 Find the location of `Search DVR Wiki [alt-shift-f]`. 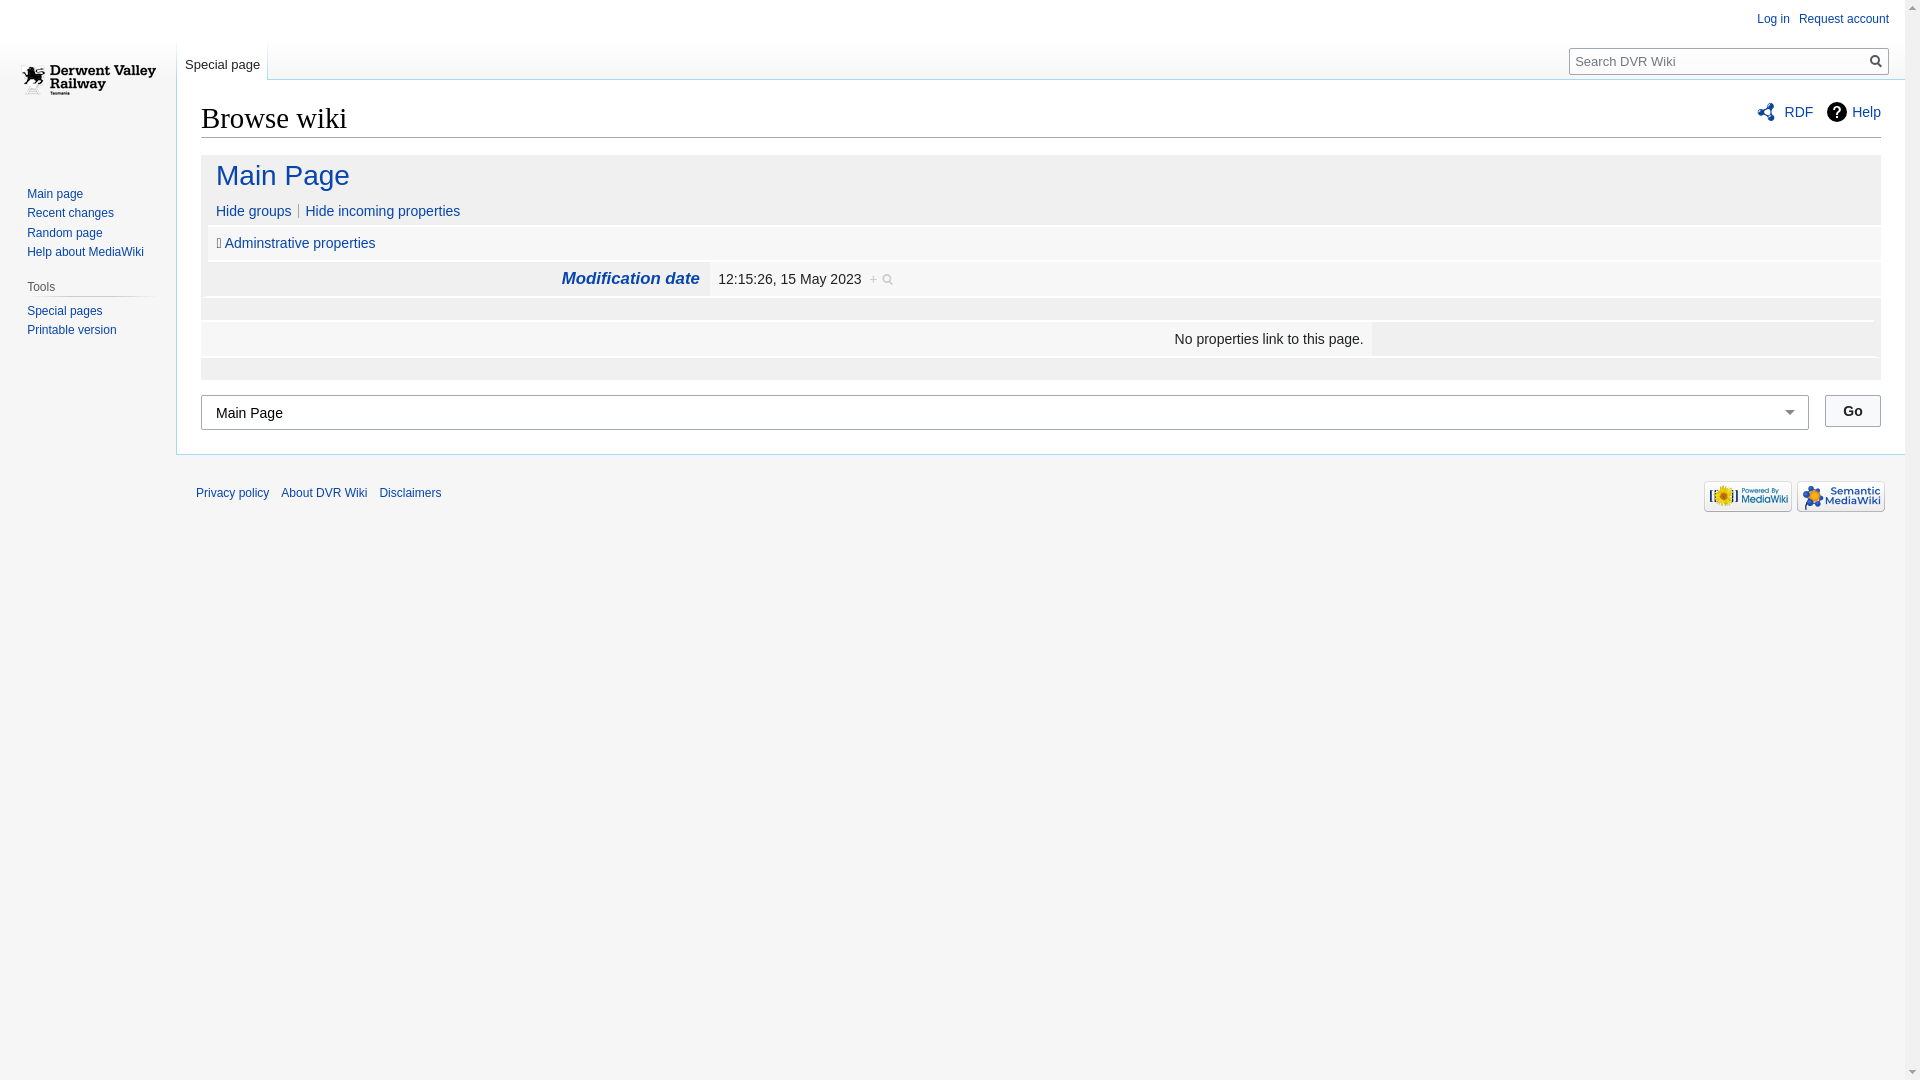

Search DVR Wiki [alt-shift-f] is located at coordinates (1729, 62).